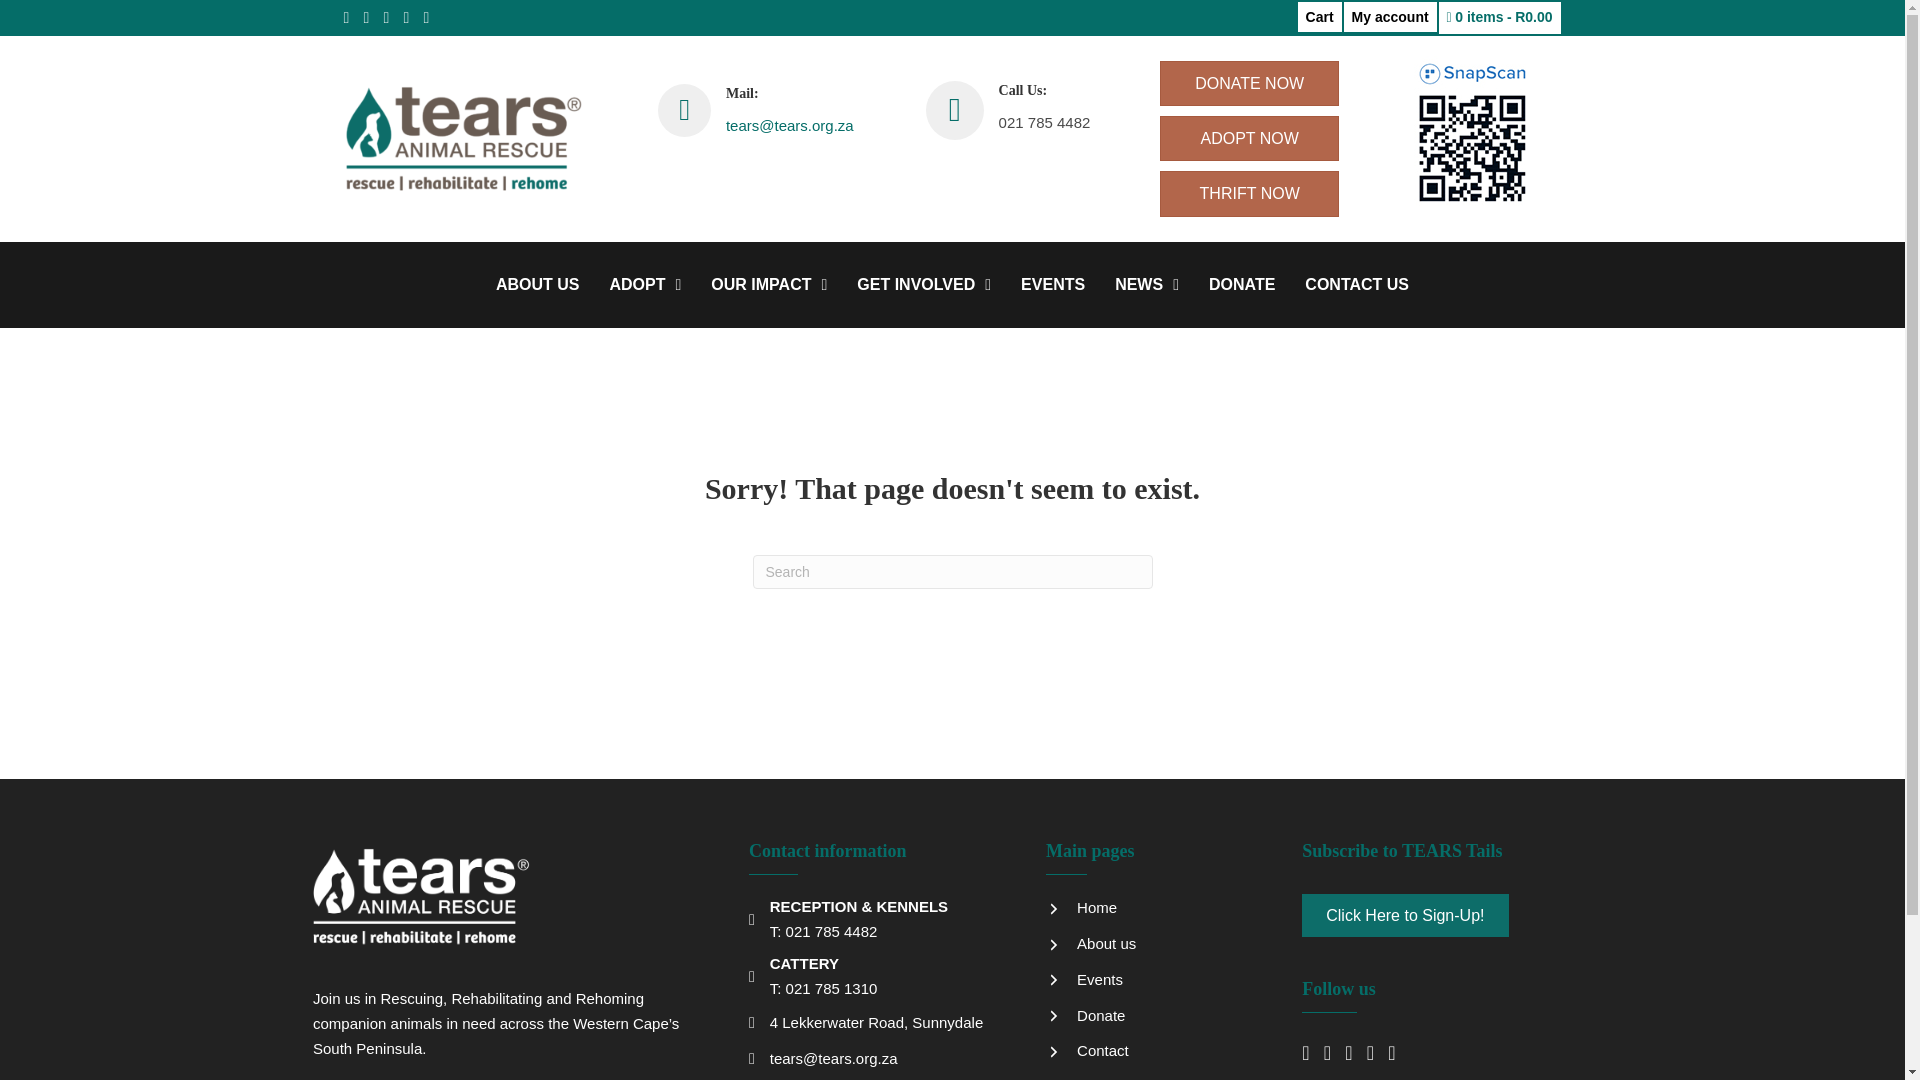 Image resolution: width=1920 pixels, height=1080 pixels. Describe the element at coordinates (645, 284) in the screenshot. I see `ADOPT` at that location.